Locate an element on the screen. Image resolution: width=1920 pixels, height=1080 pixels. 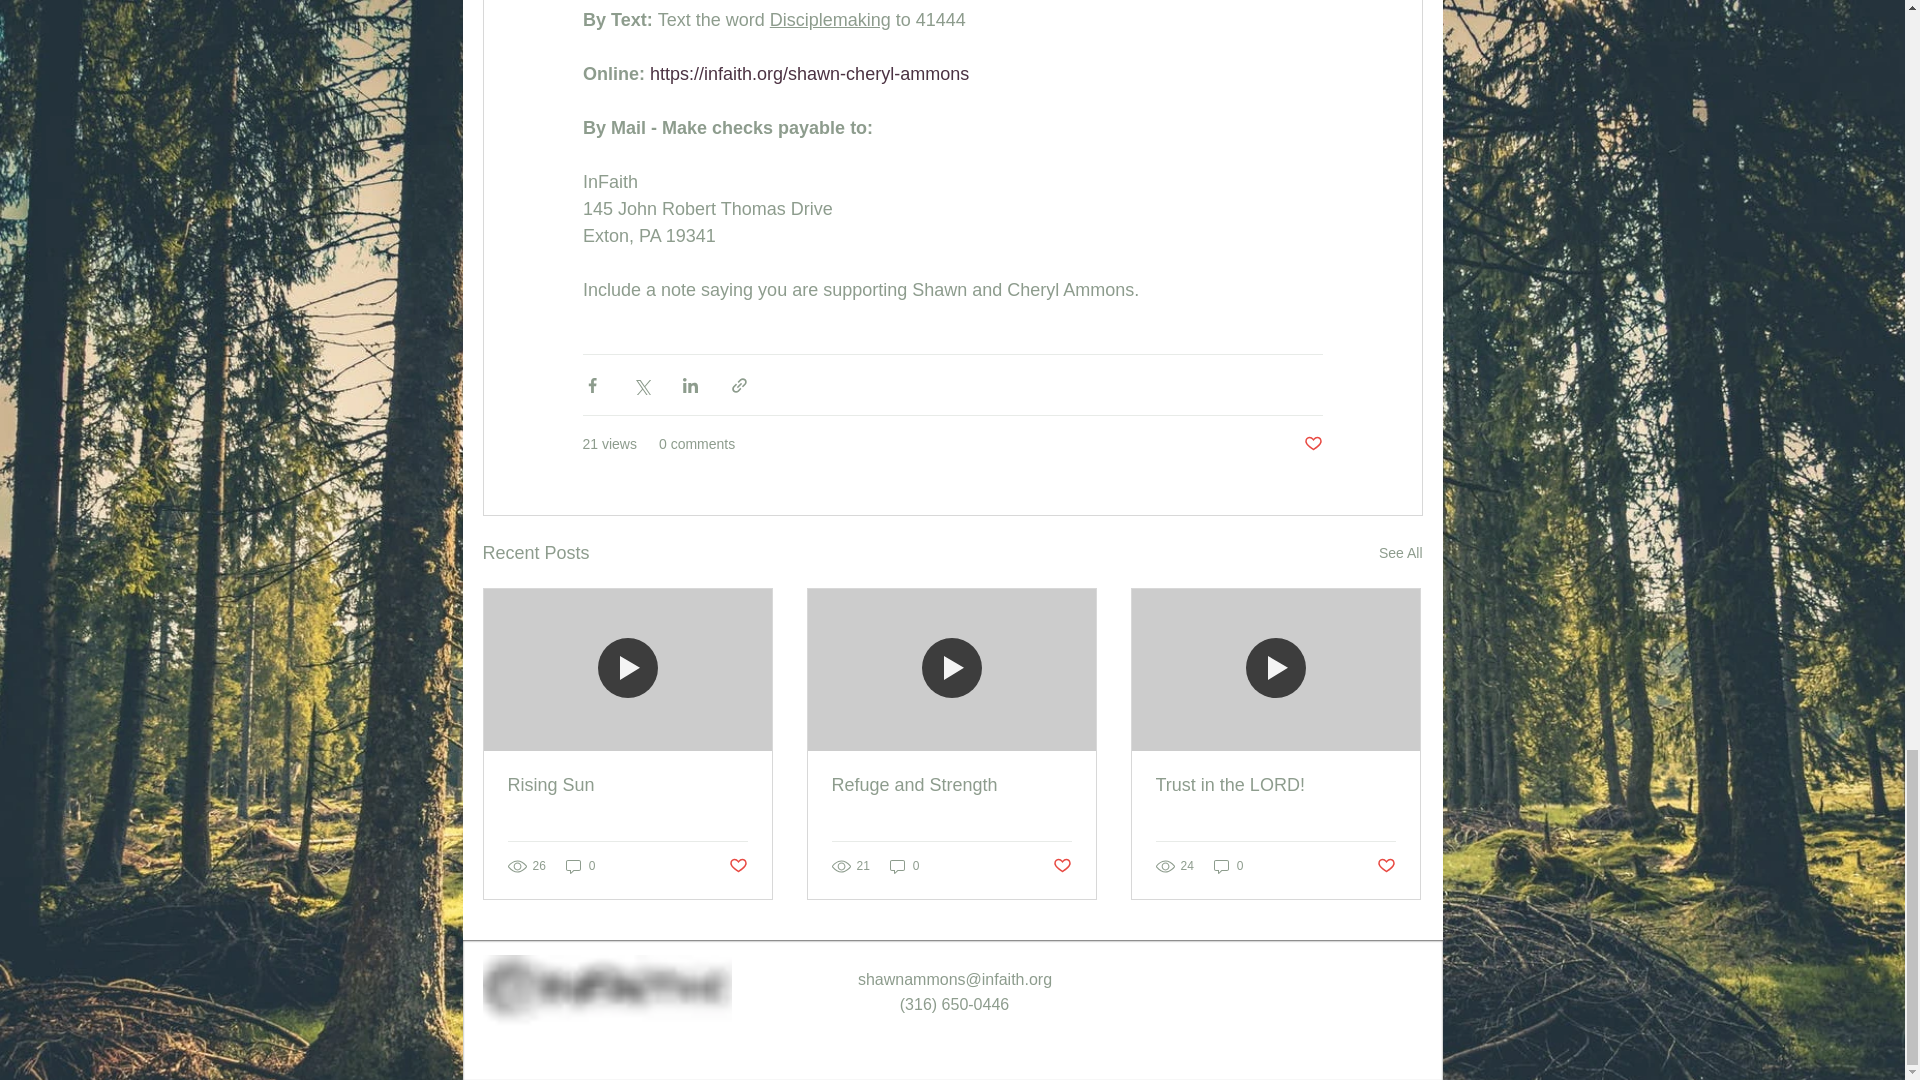
See All is located at coordinates (1400, 553).